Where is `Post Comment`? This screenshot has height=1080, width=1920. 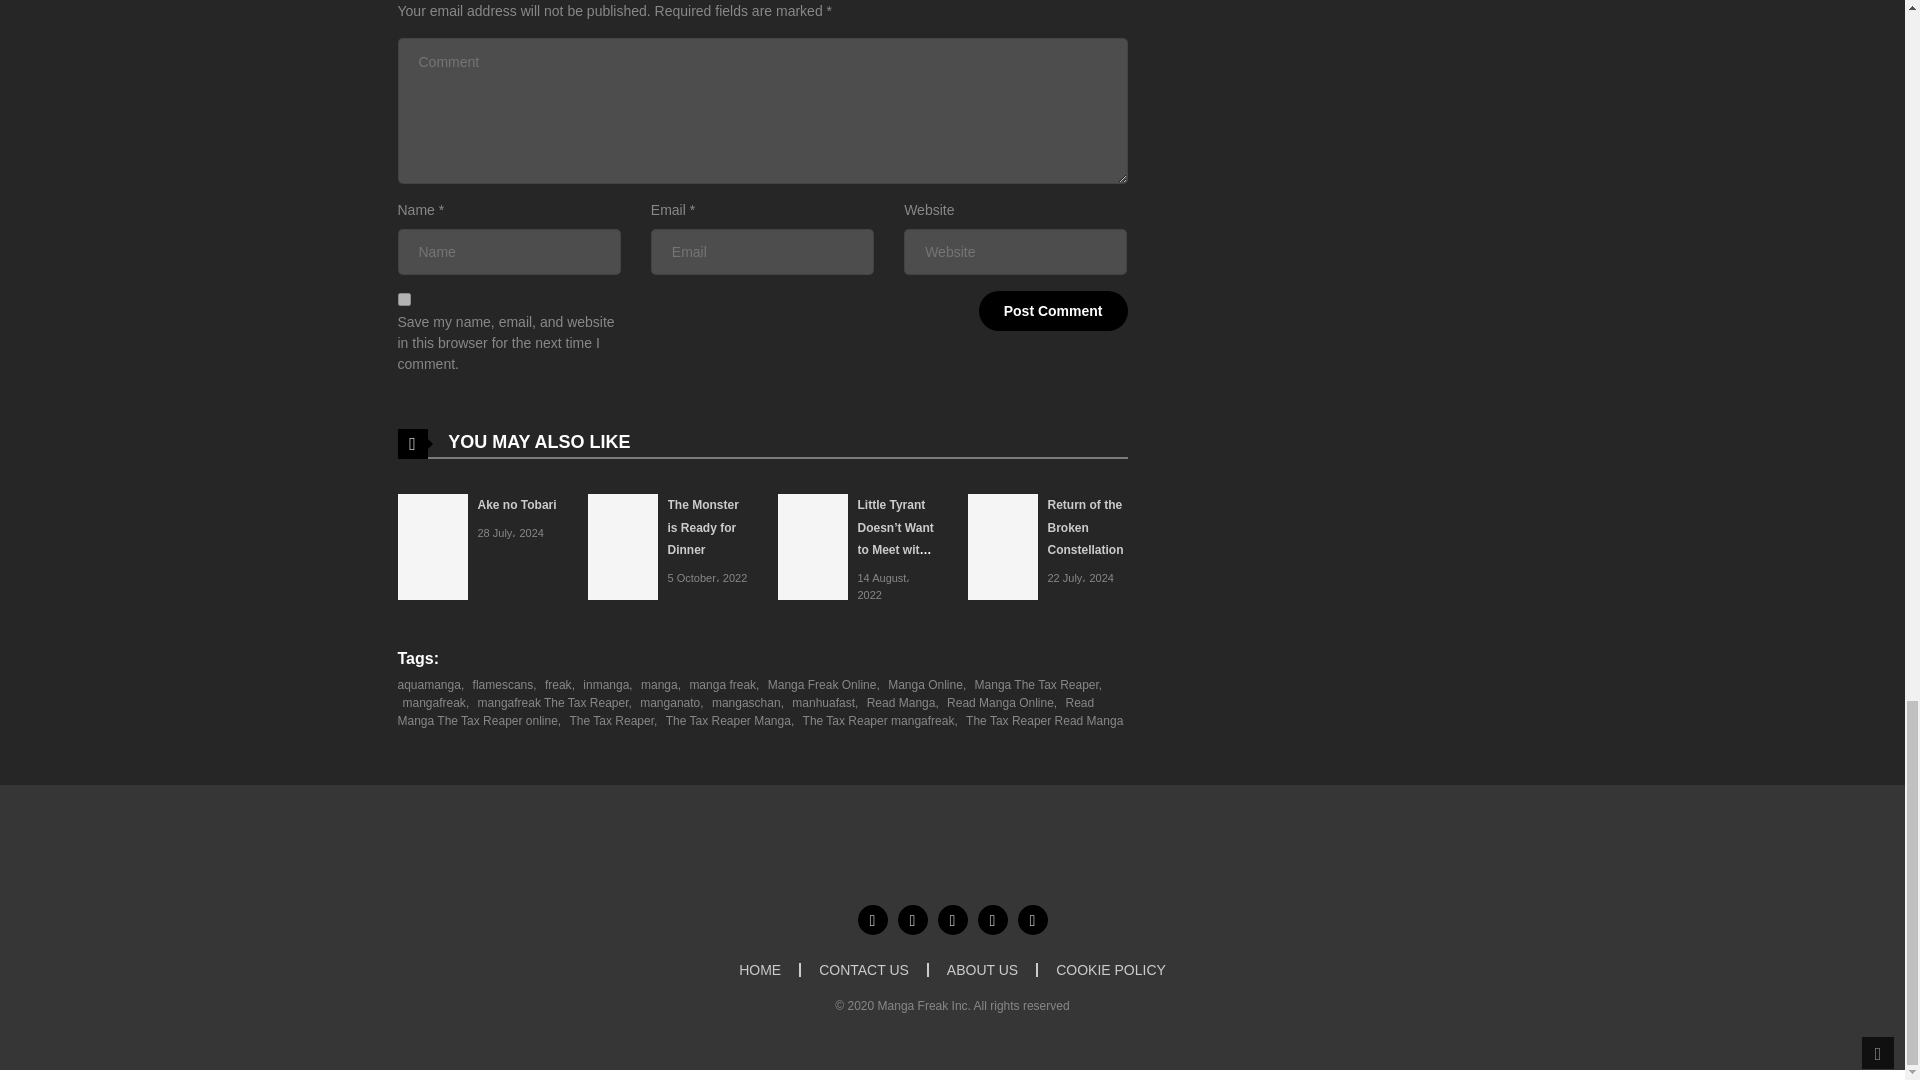 Post Comment is located at coordinates (1054, 310).